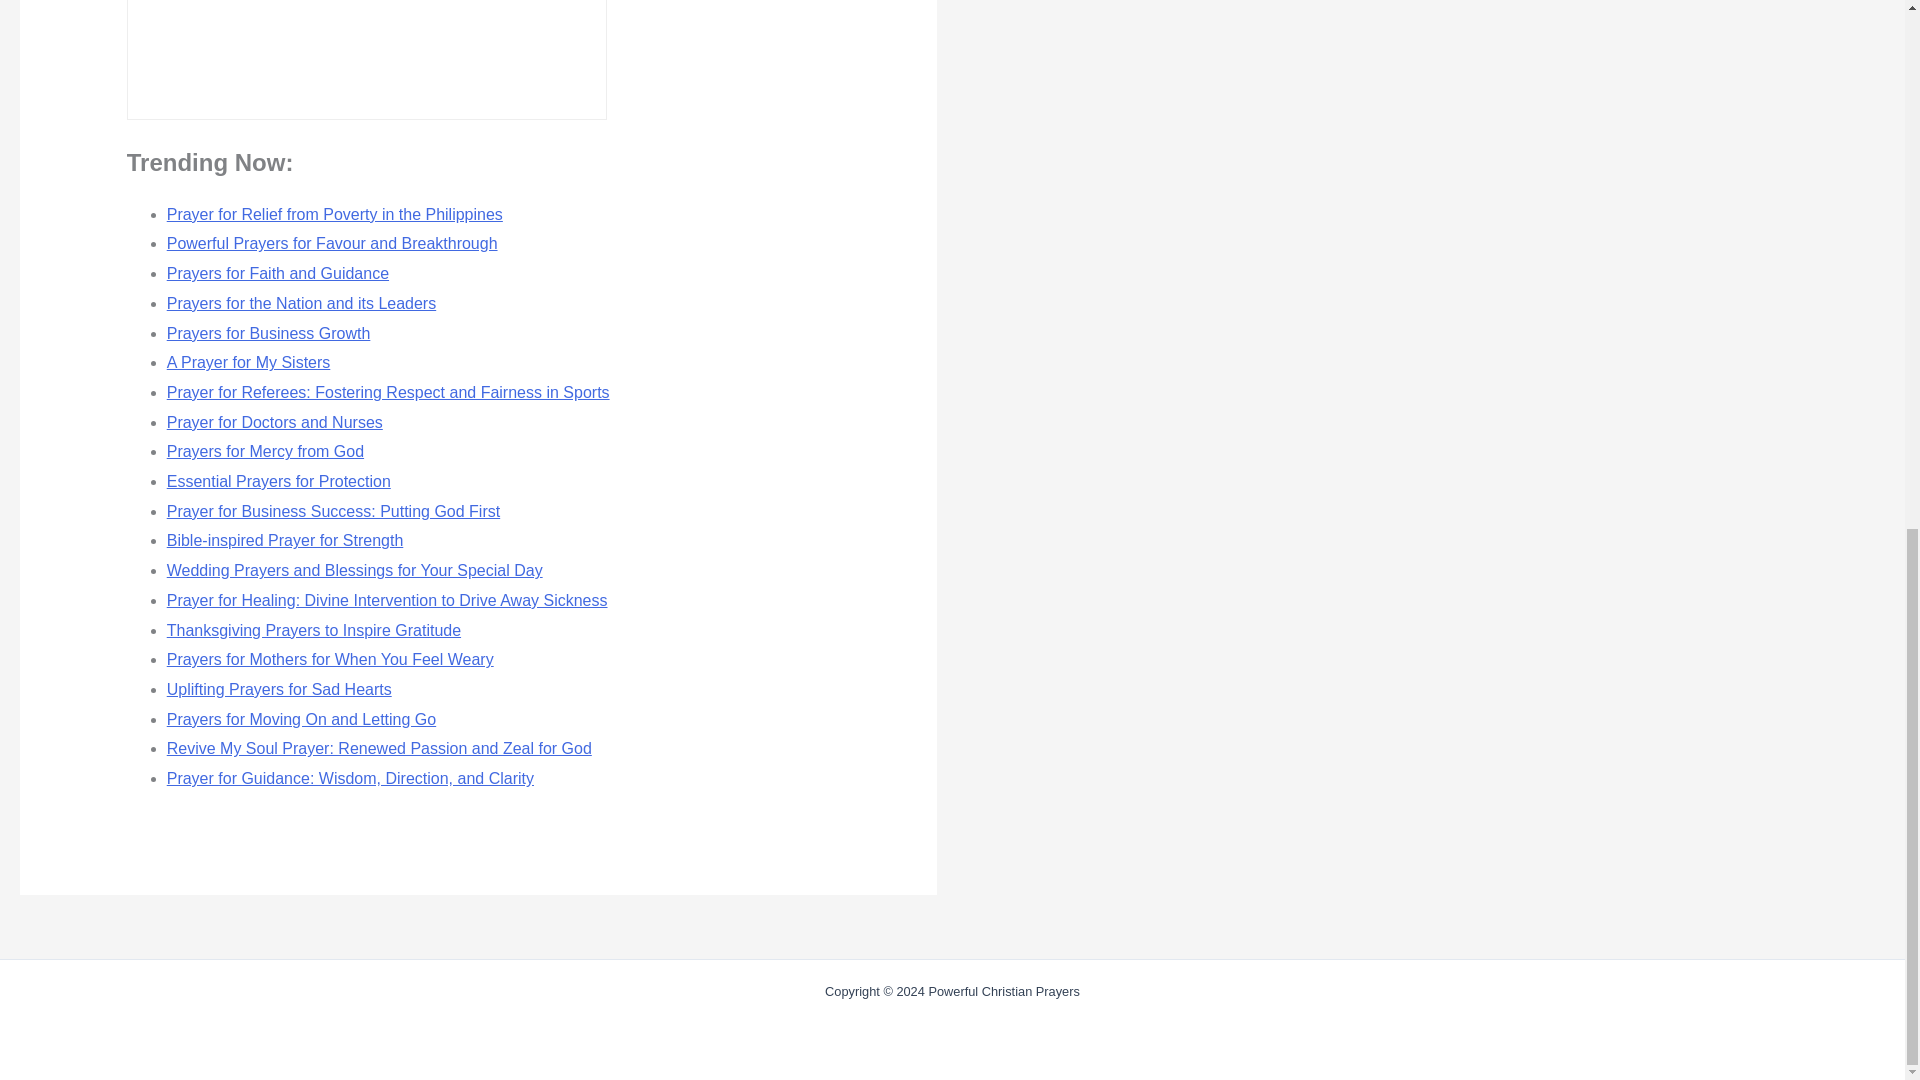 Image resolution: width=1920 pixels, height=1080 pixels. What do you see at coordinates (335, 214) in the screenshot?
I see `Prayer for Relief from Poverty in the Philippines` at bounding box center [335, 214].